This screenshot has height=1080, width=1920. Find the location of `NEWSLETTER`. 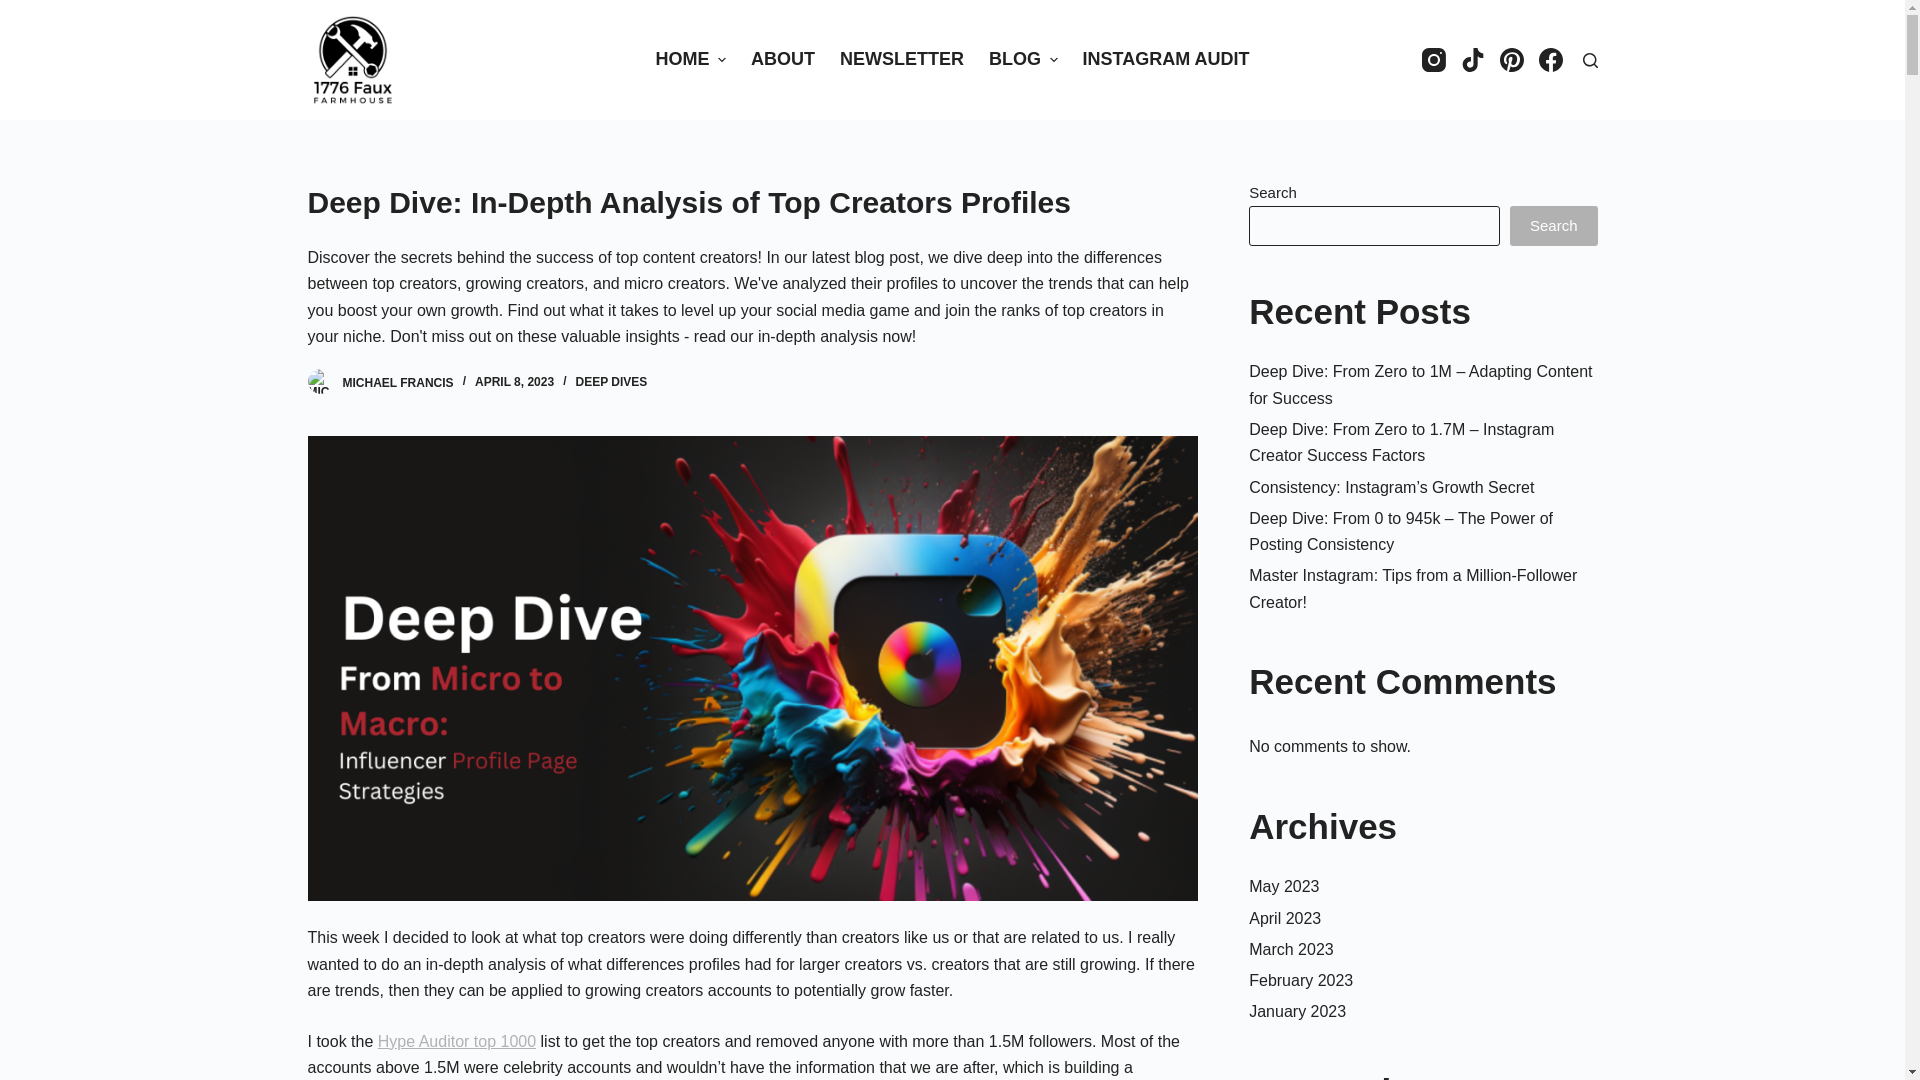

NEWSLETTER is located at coordinates (902, 60).